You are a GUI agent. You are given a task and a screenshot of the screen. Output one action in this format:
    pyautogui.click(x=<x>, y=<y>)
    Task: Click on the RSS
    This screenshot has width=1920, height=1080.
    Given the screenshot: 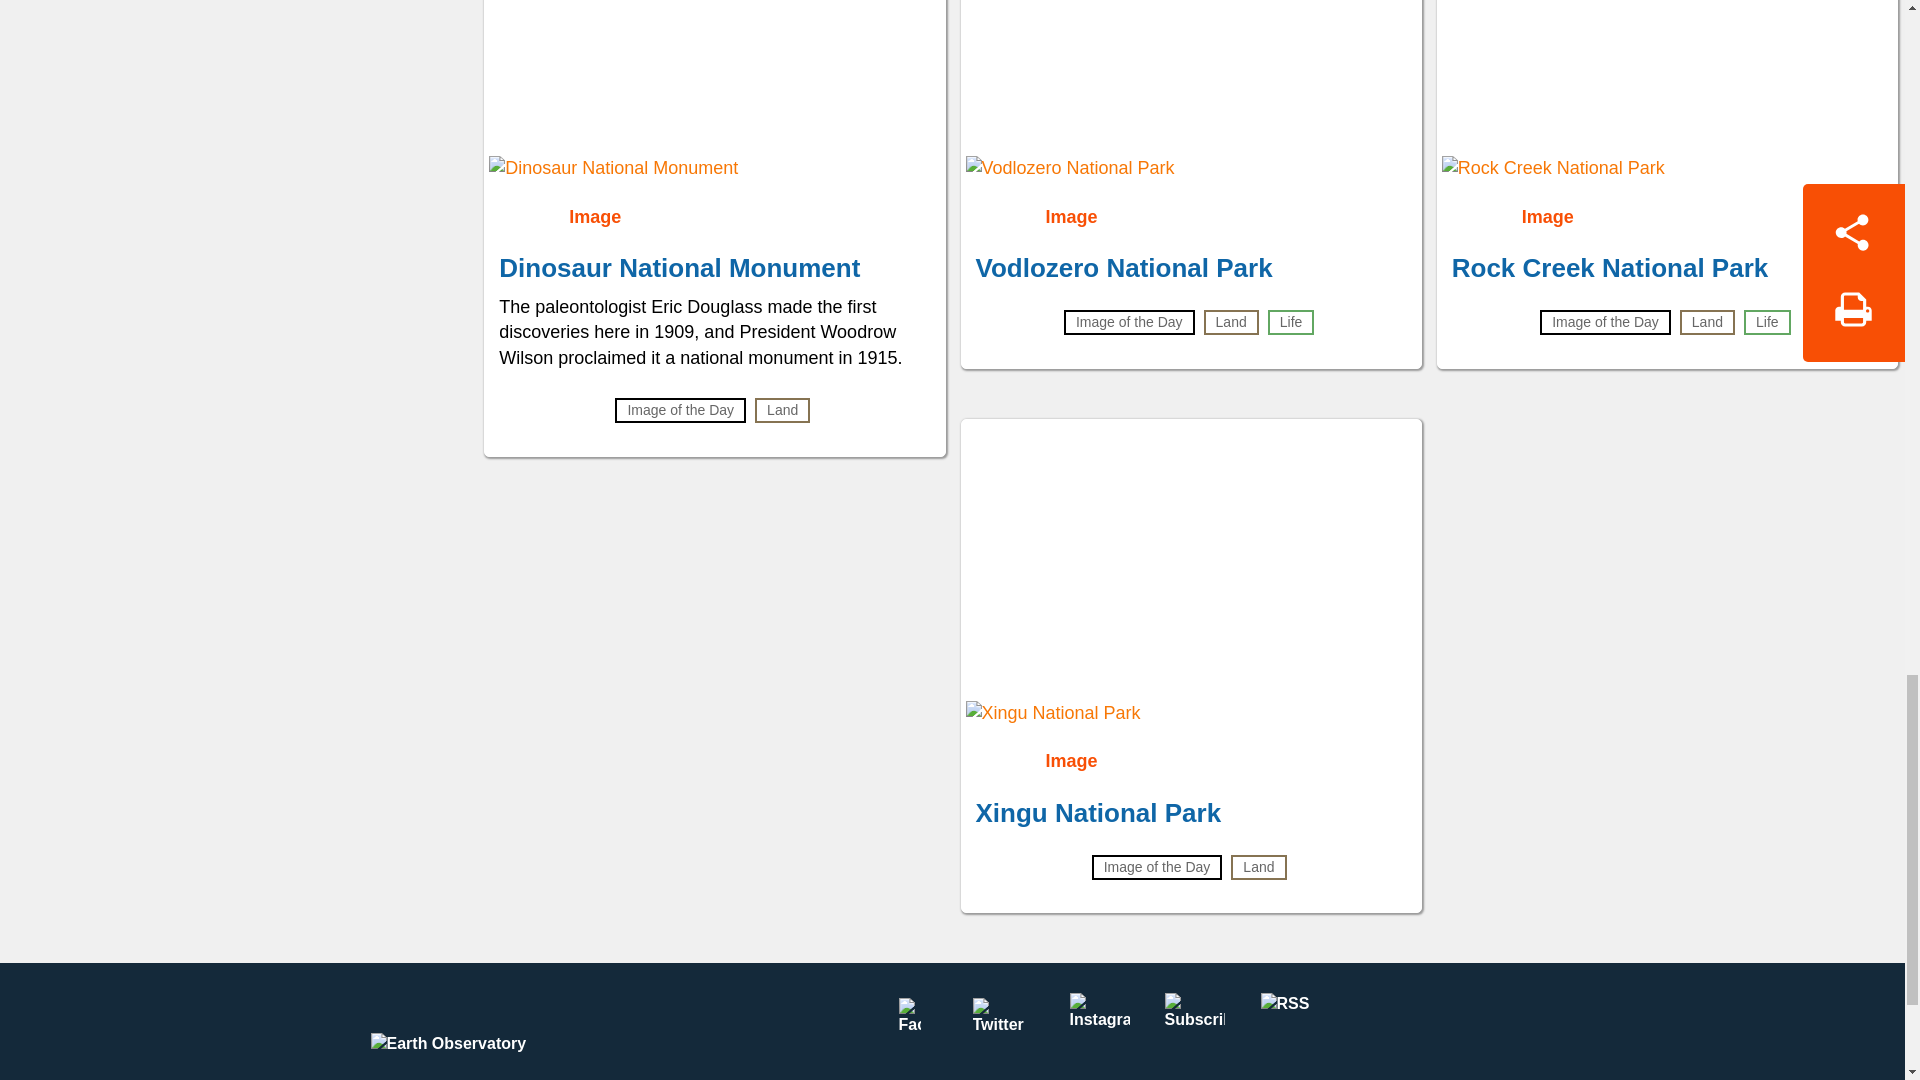 What is the action you would take?
    pyautogui.click(x=1289, y=1023)
    